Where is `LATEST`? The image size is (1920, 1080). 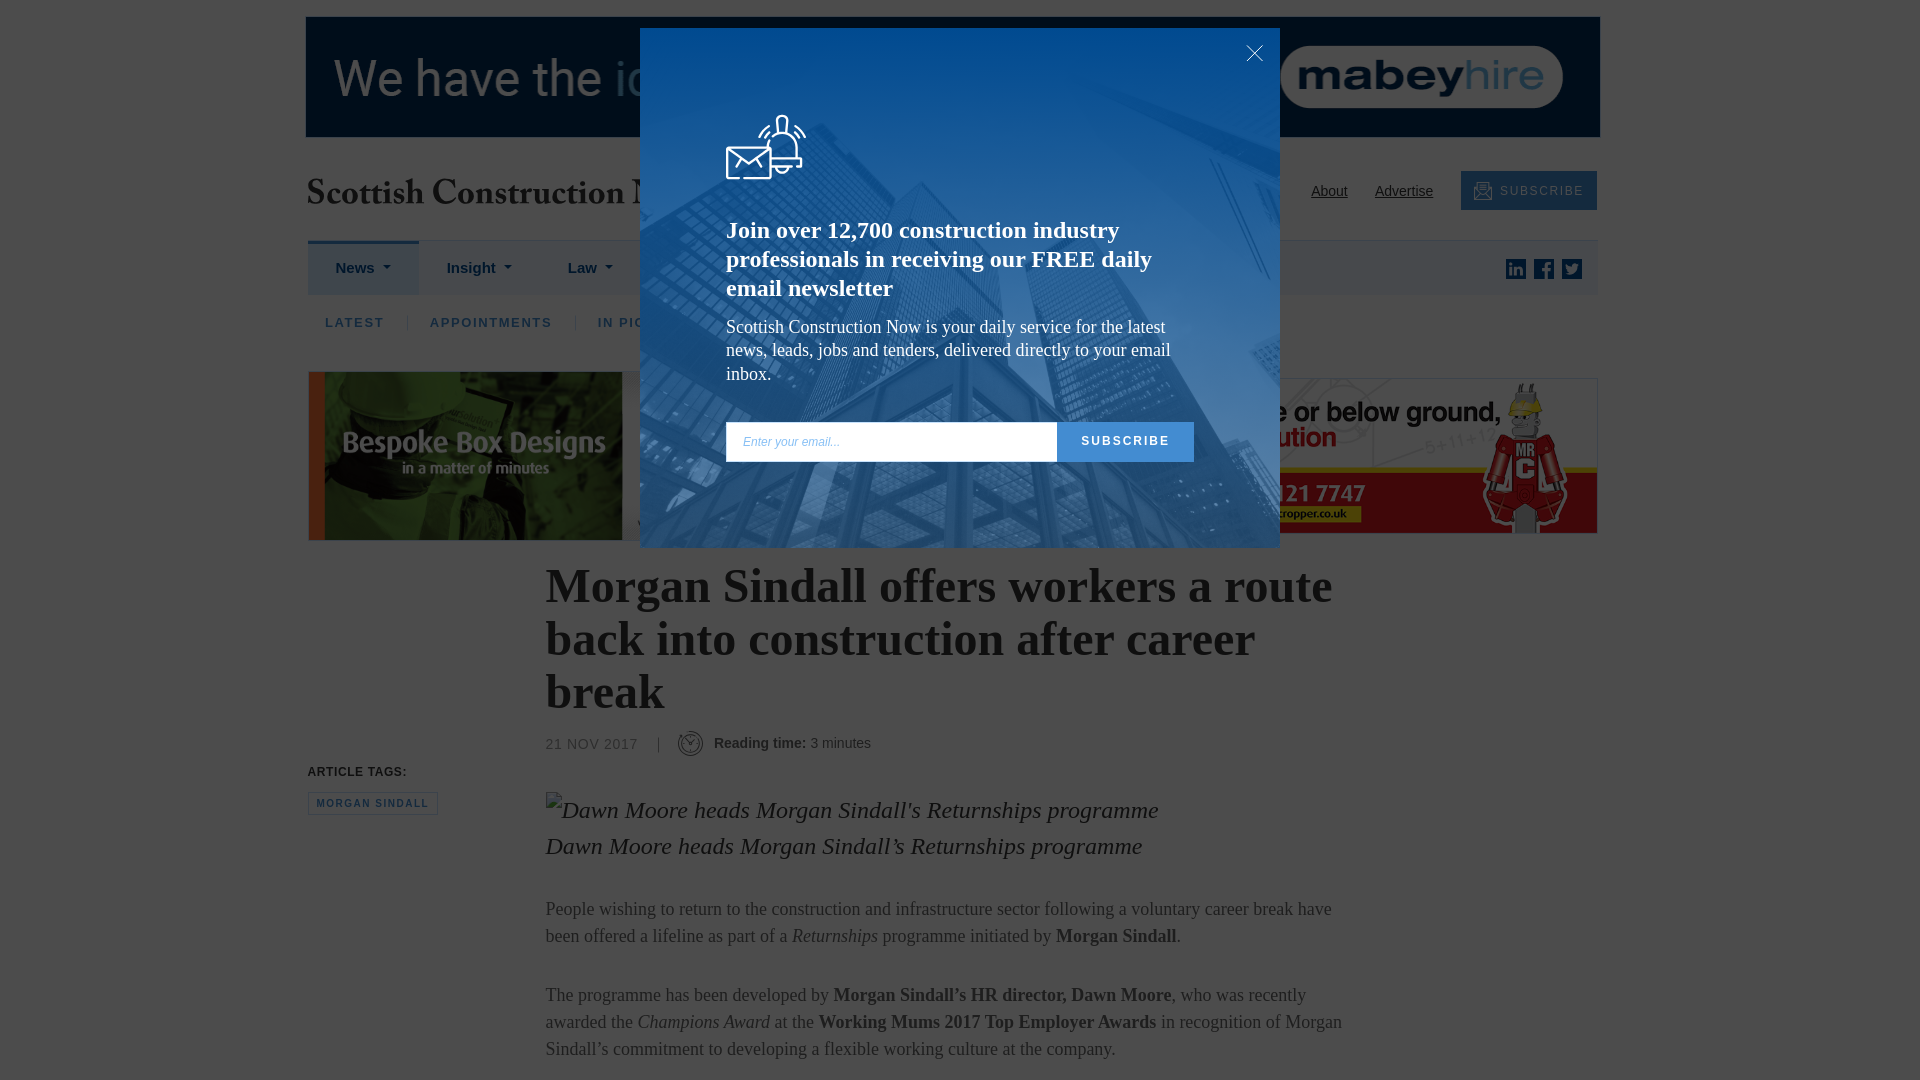
LATEST is located at coordinates (354, 322).